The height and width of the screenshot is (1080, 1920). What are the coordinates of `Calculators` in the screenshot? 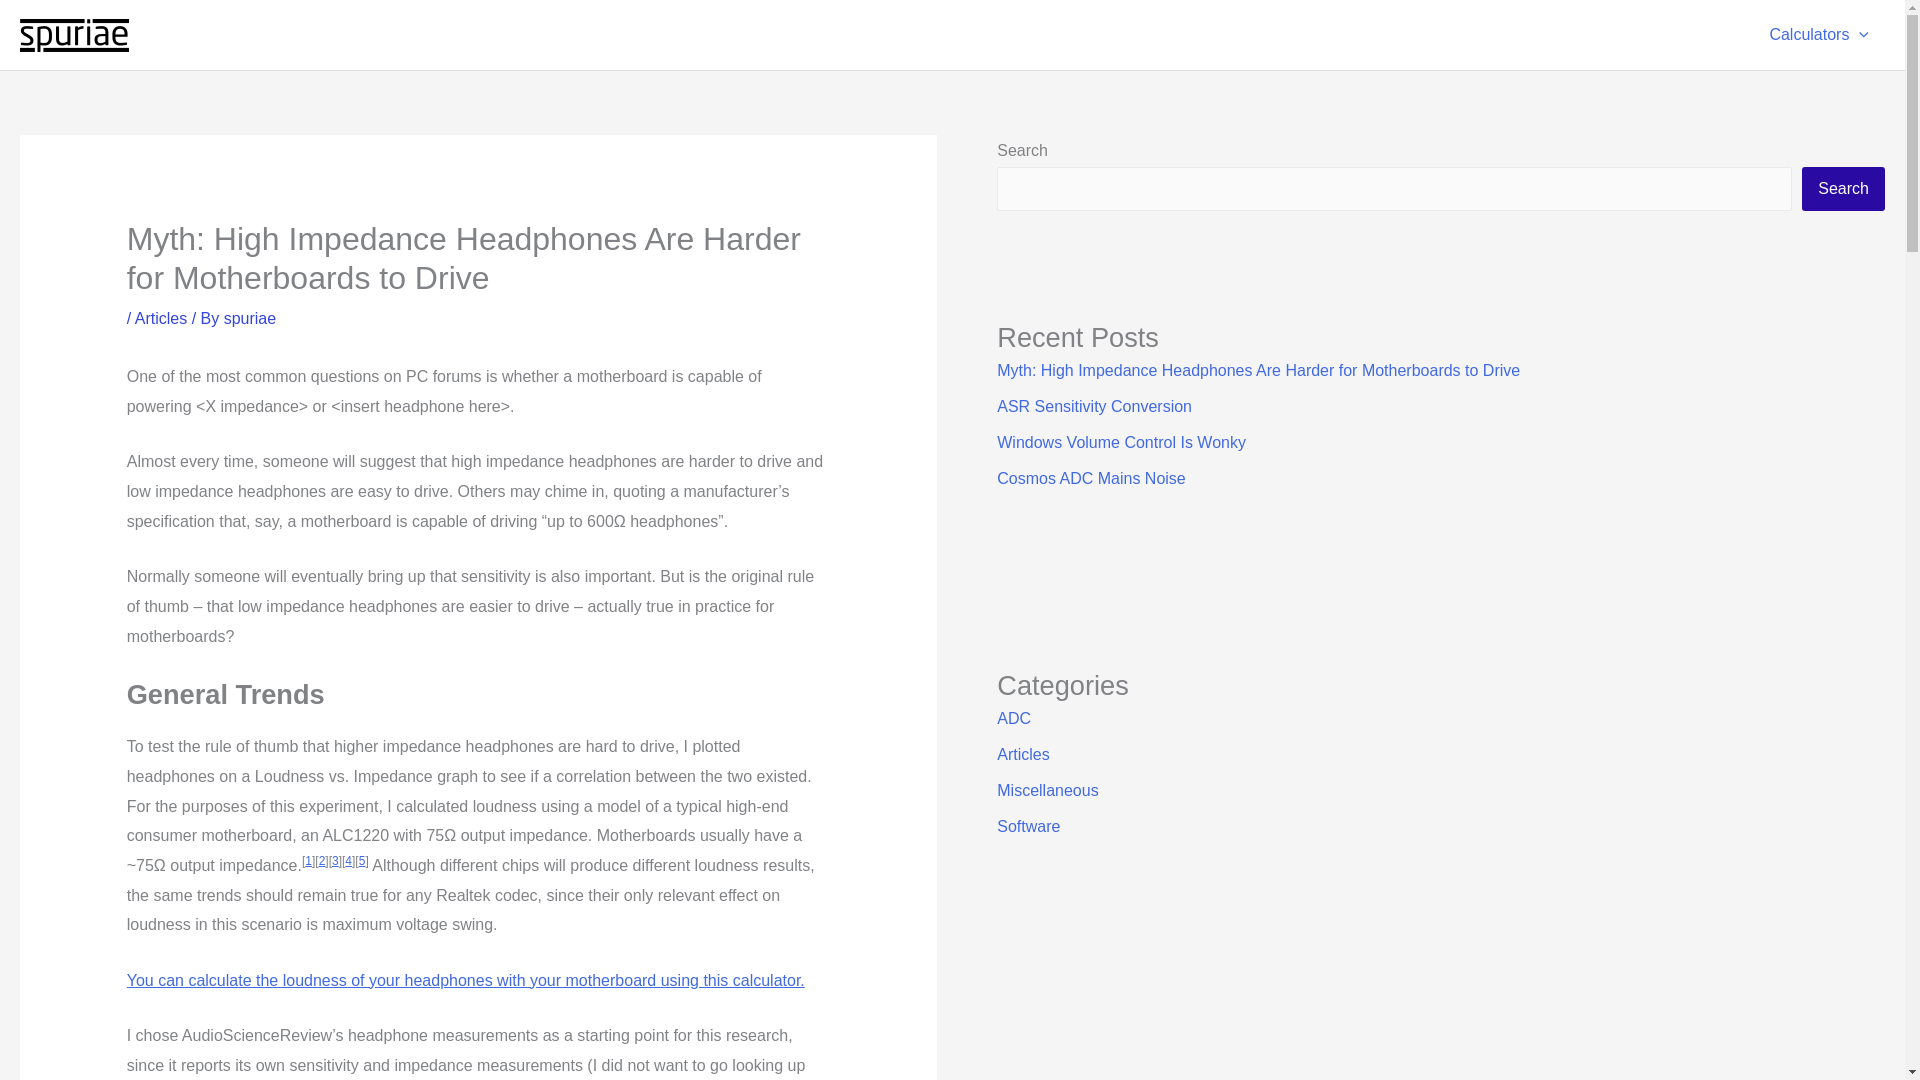 It's located at (1818, 35).